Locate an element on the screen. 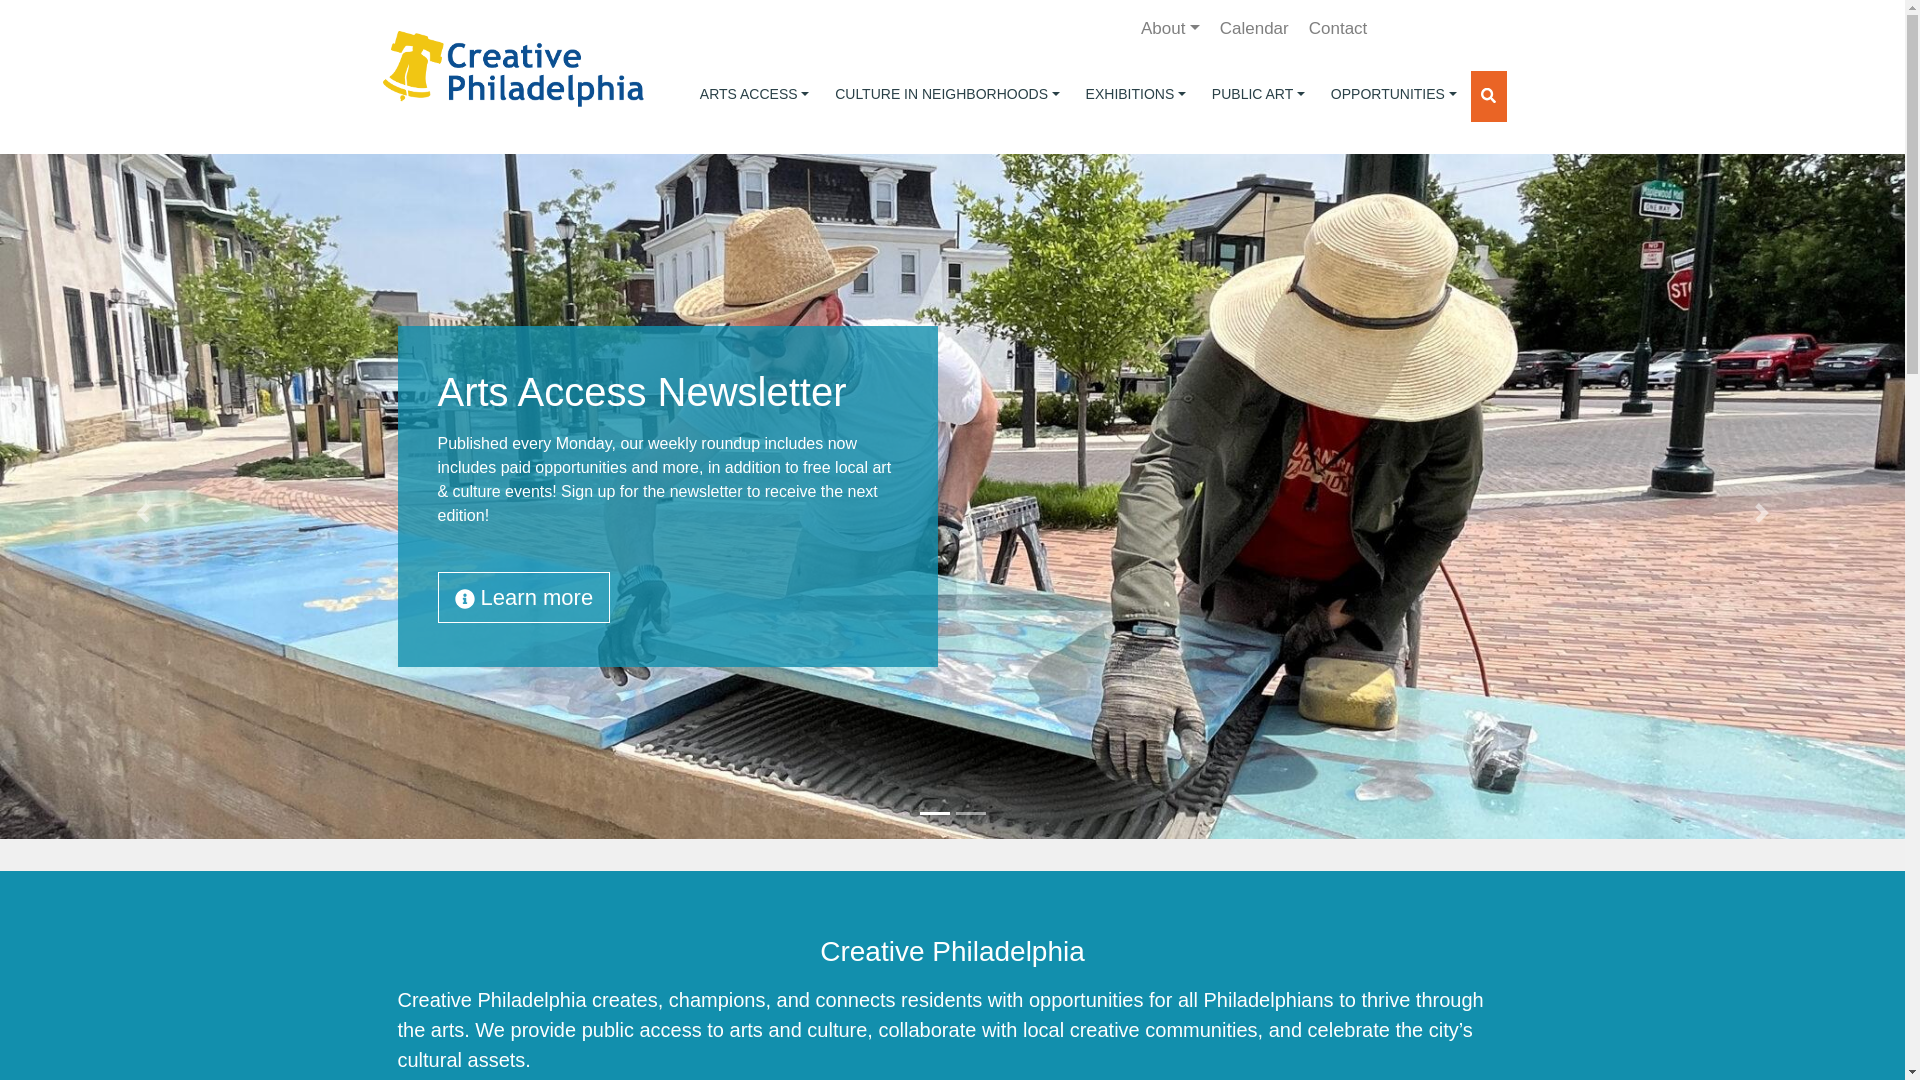  INSTAGRAM, OPENS IN NEW TAB is located at coordinates (1484, 28).